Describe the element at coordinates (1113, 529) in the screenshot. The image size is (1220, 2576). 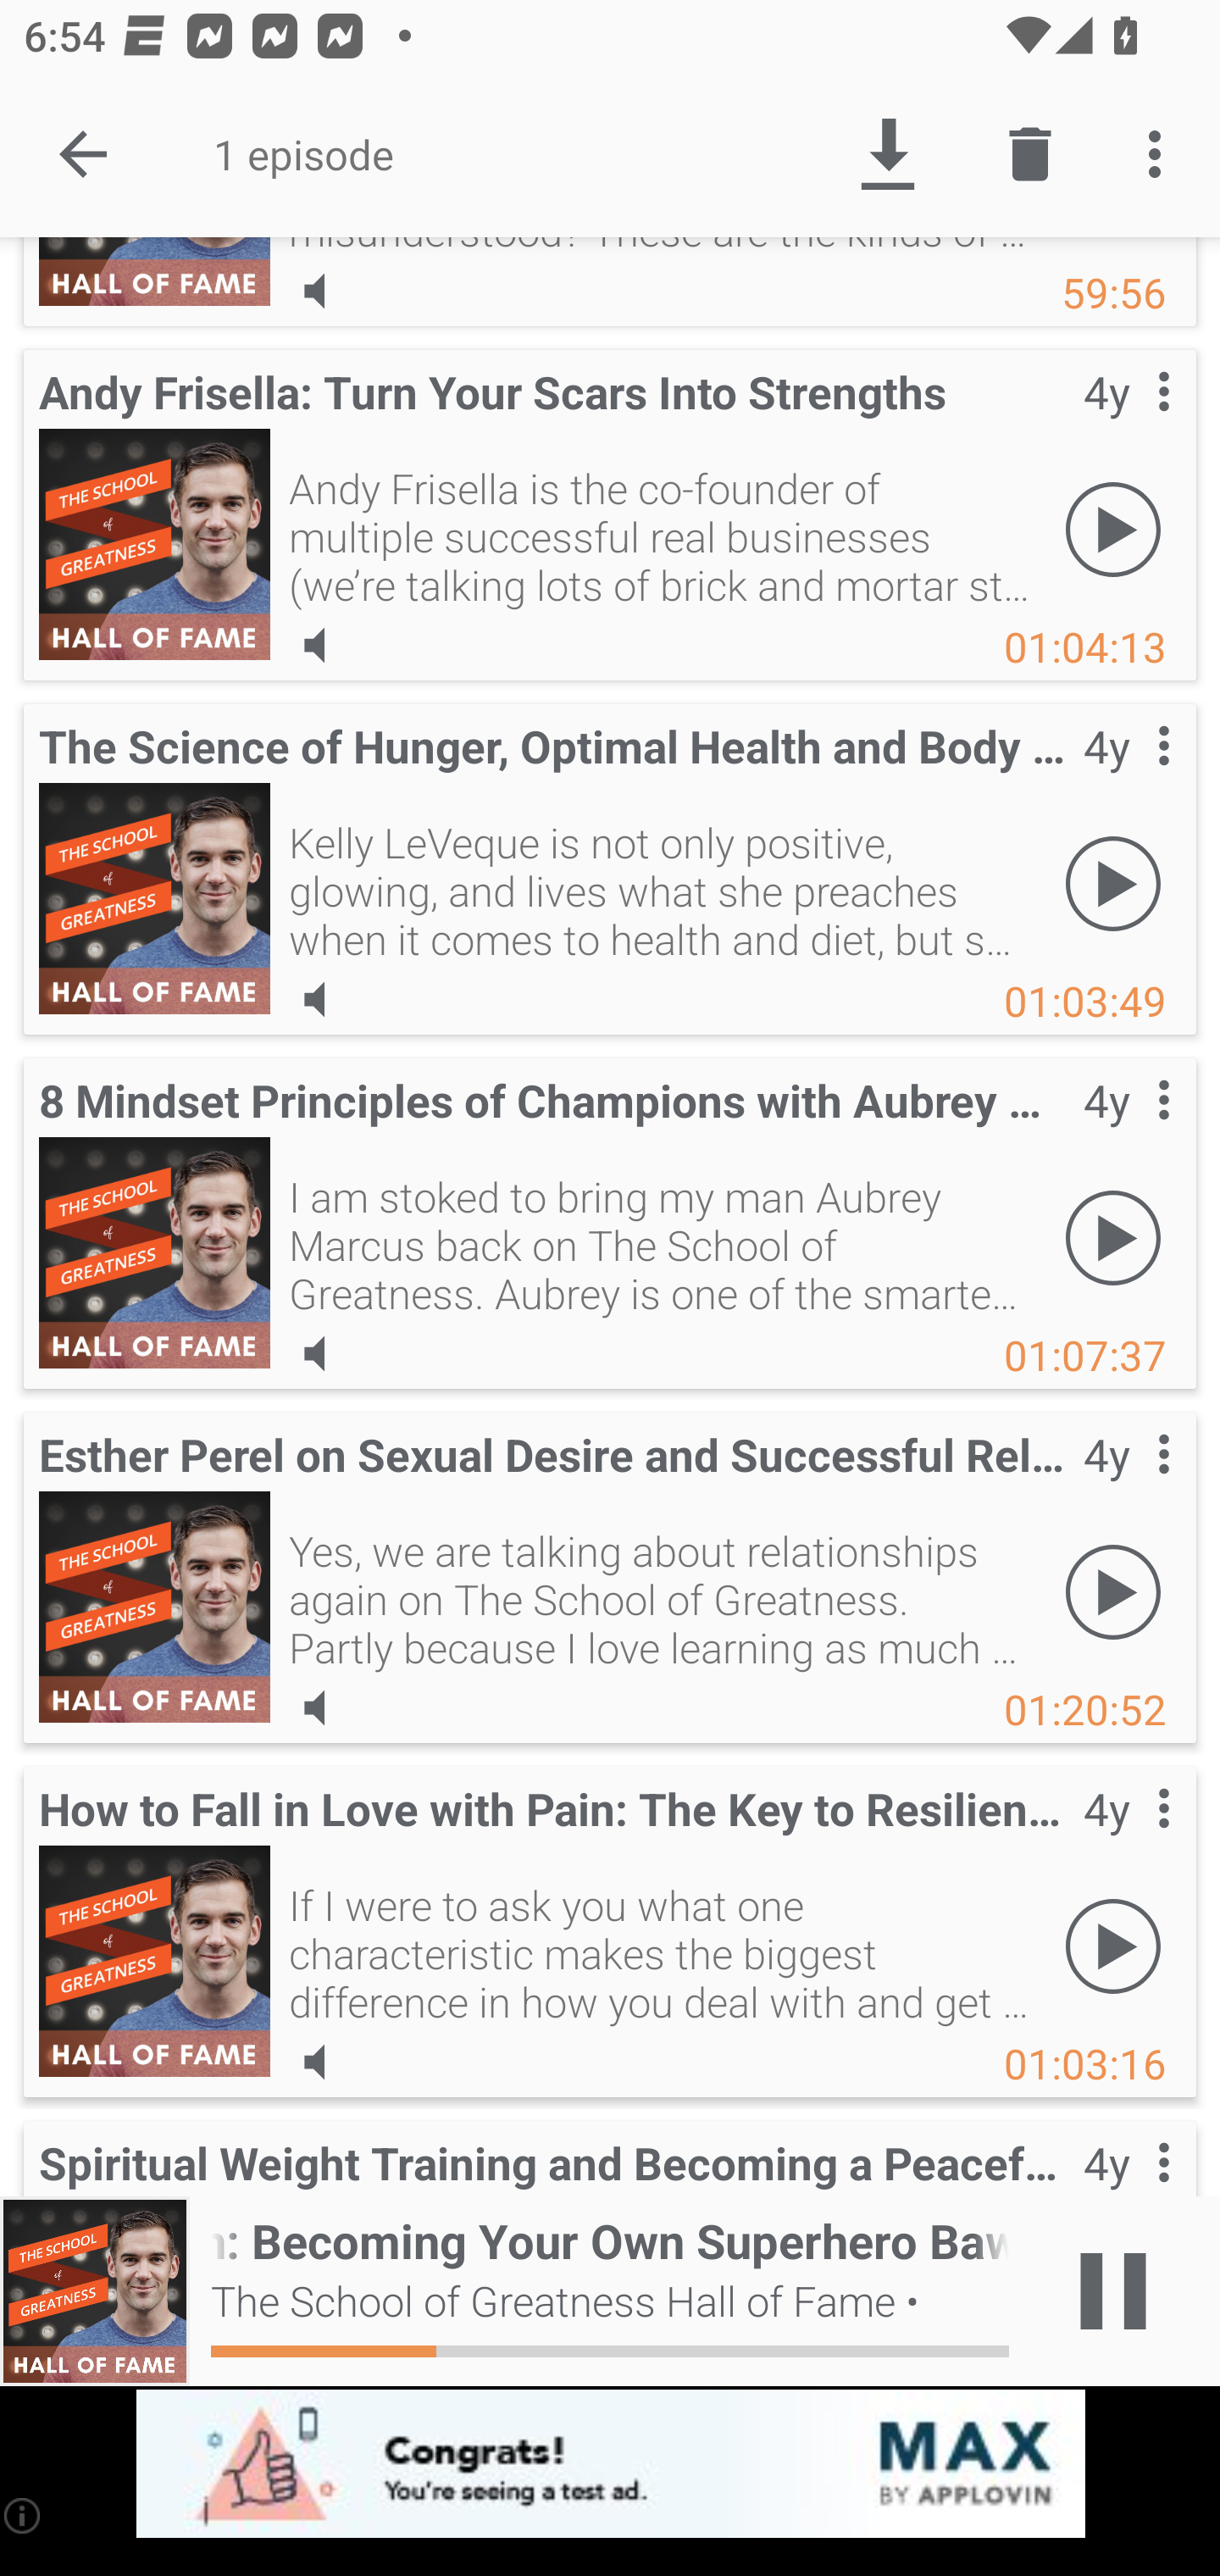
I see `Play` at that location.